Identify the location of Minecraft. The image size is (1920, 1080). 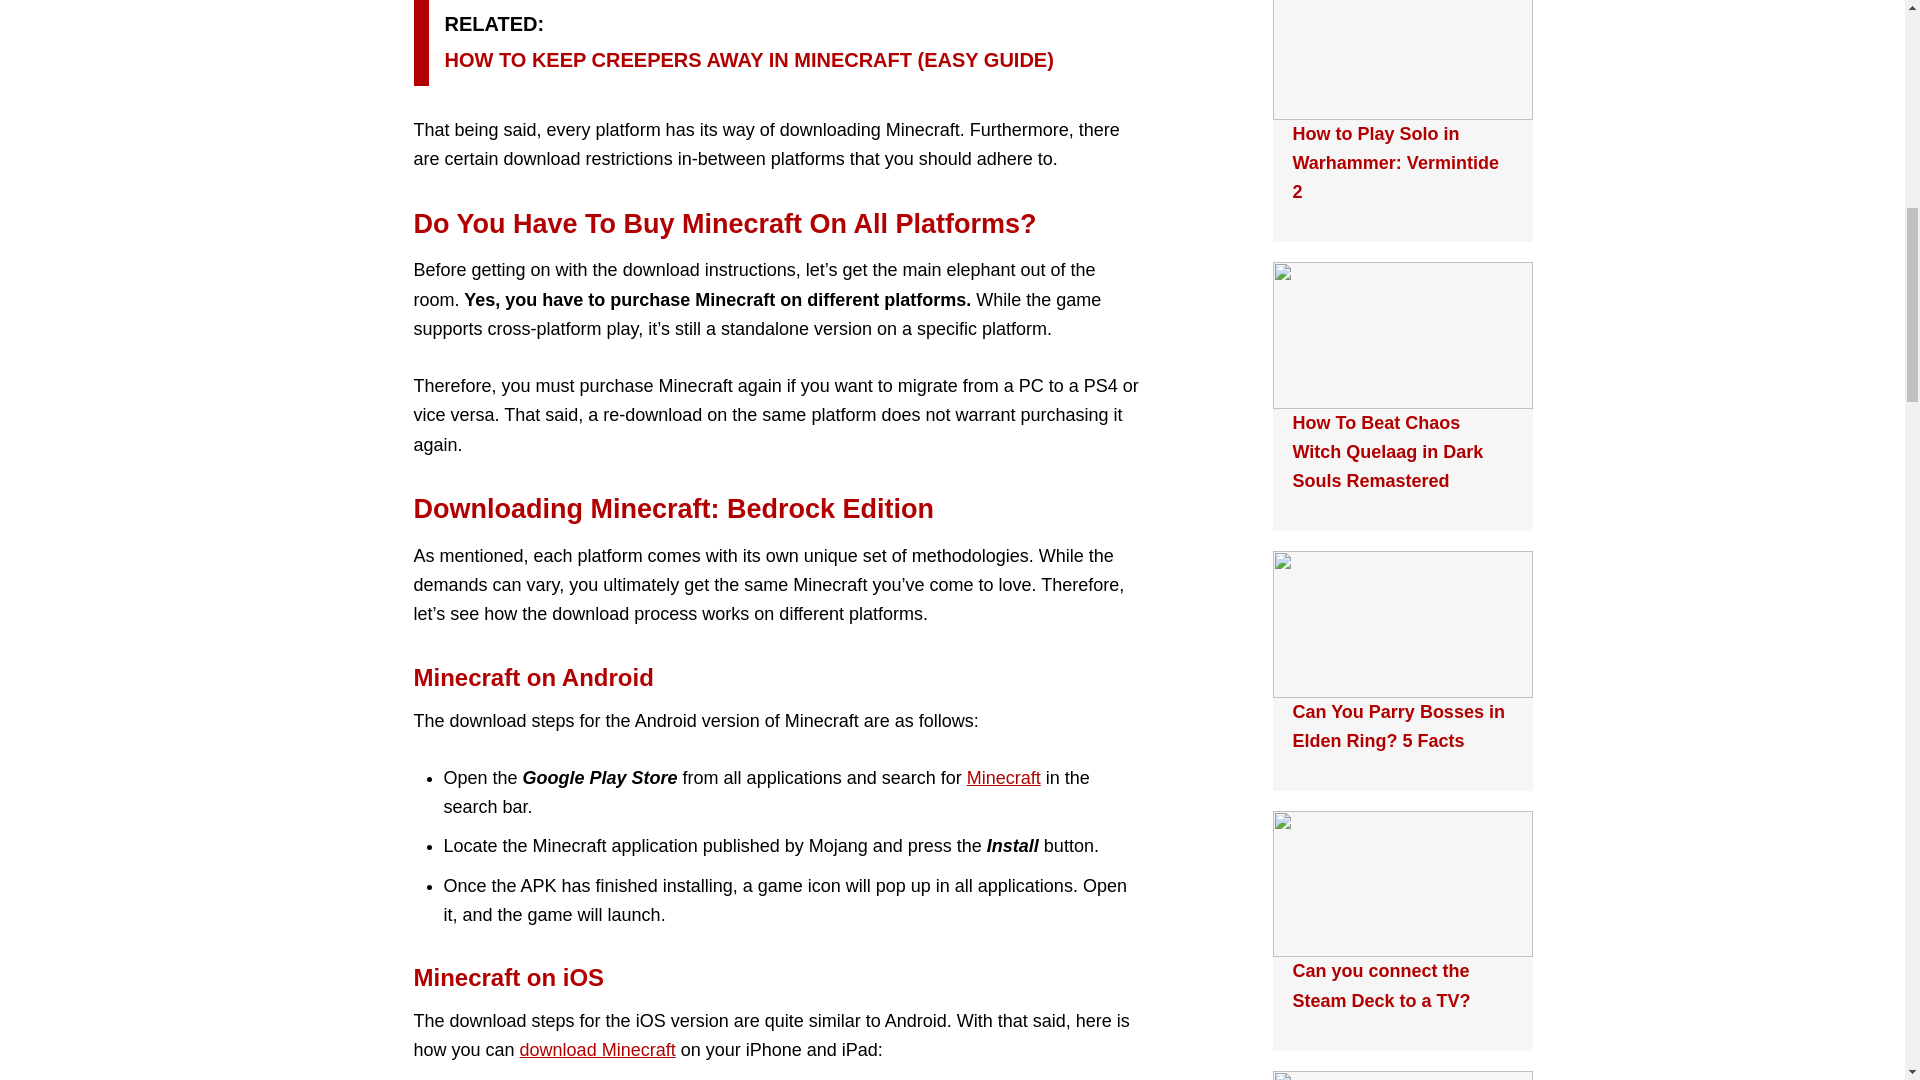
(1004, 778).